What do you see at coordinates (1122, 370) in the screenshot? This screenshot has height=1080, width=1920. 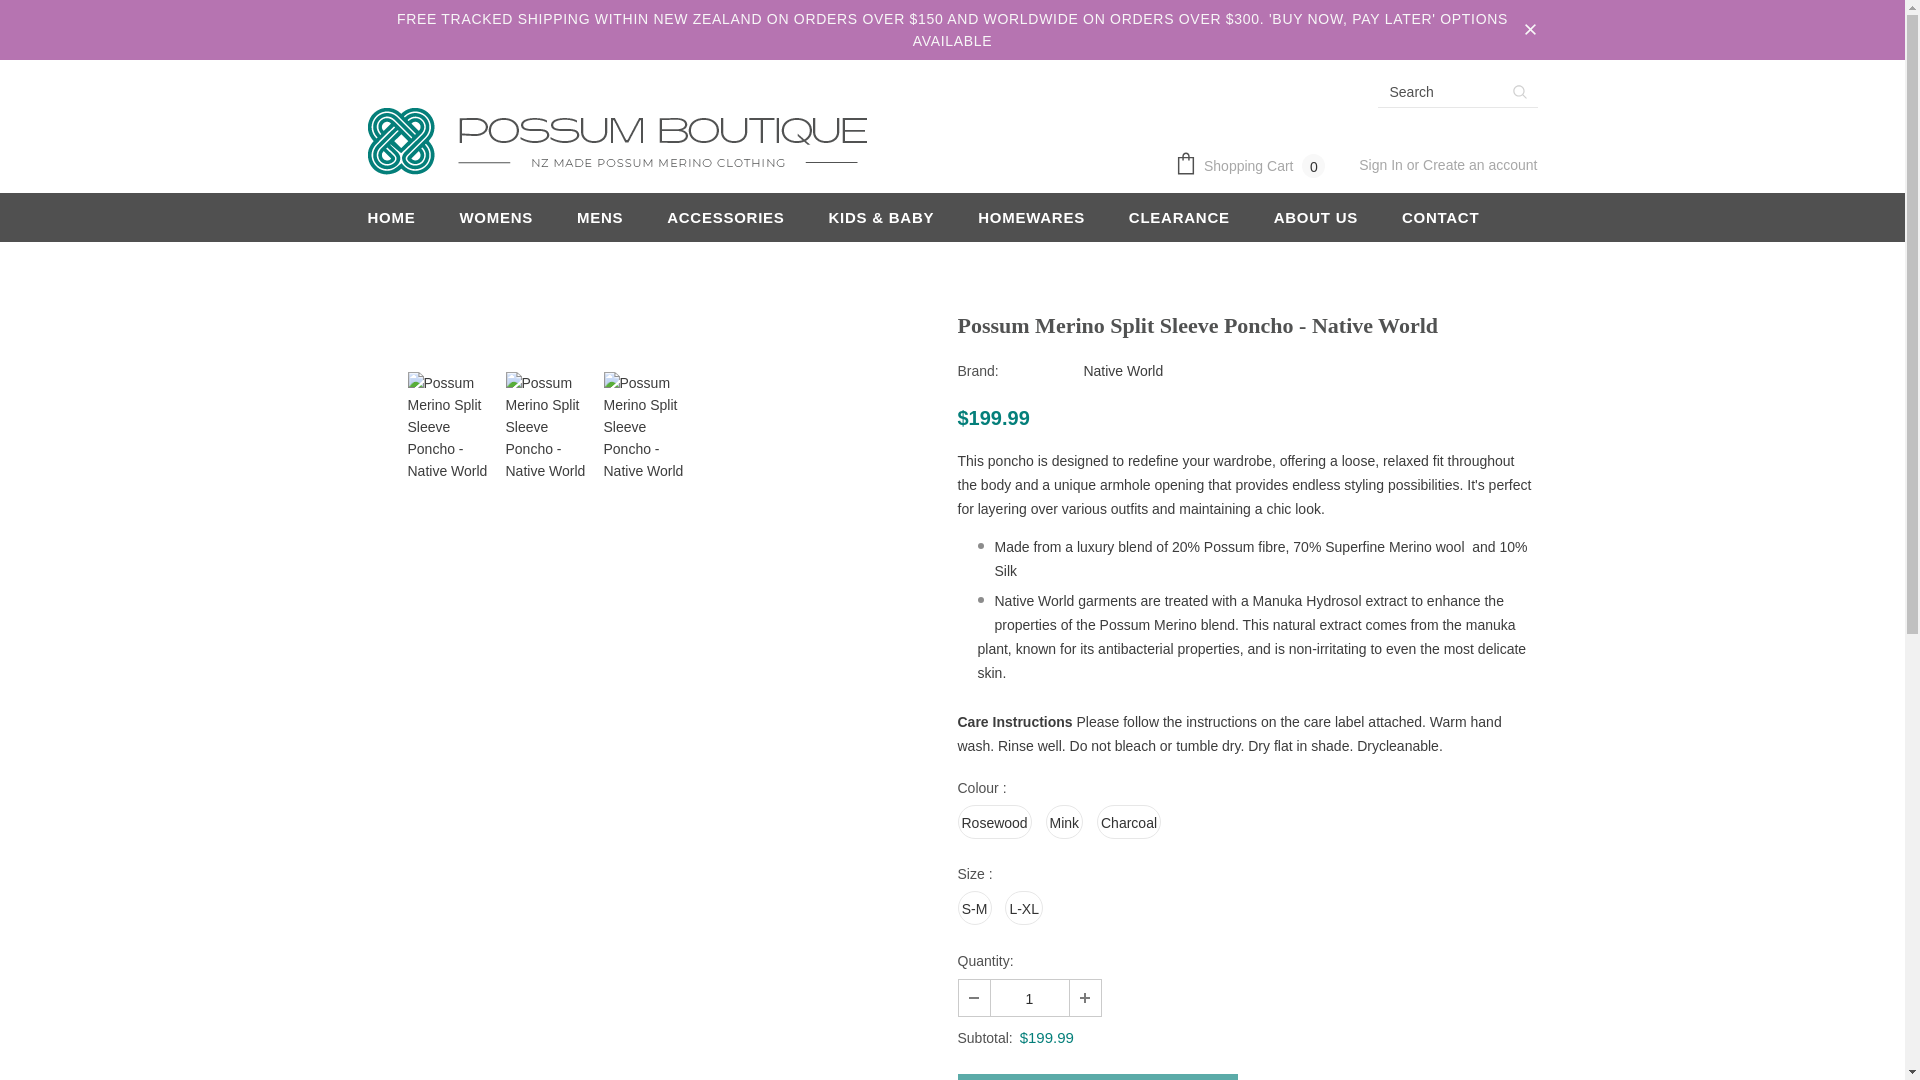 I see `Native World` at bounding box center [1122, 370].